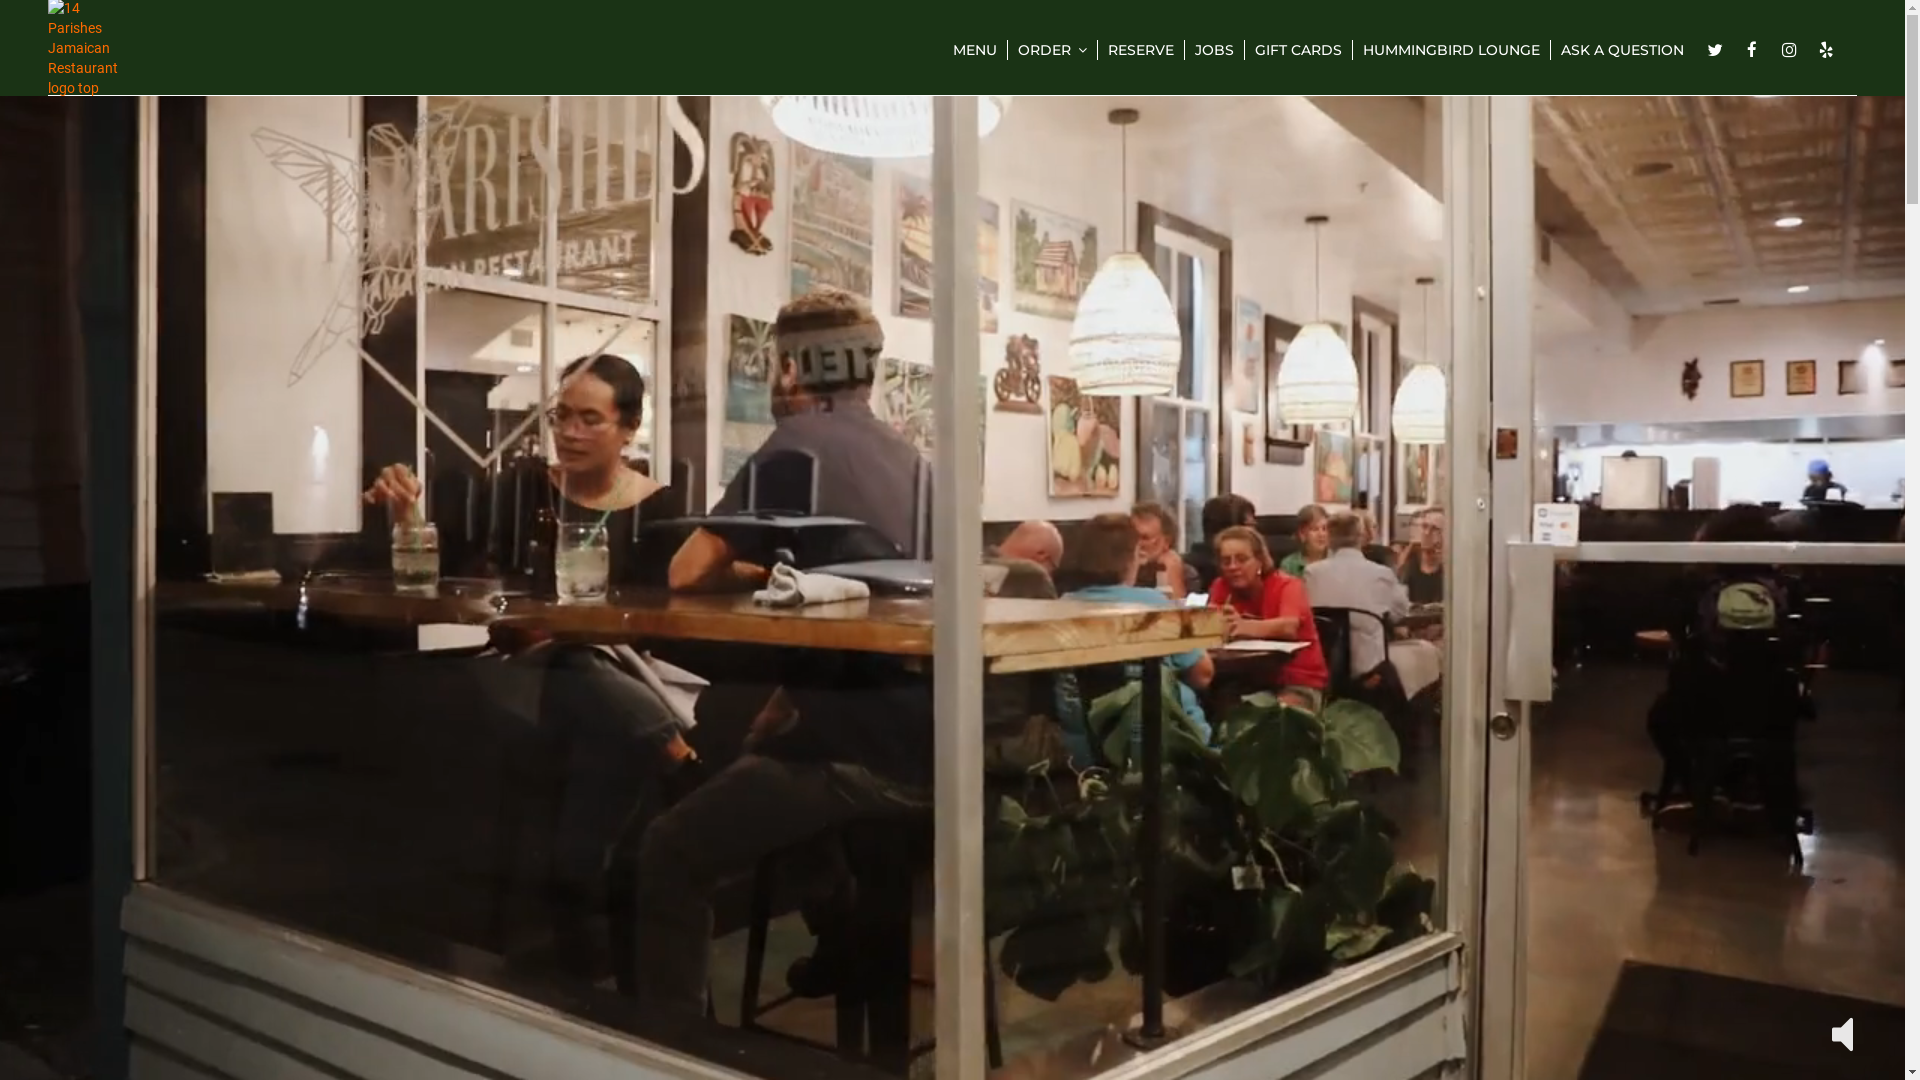 The image size is (1920, 1080). What do you see at coordinates (976, 50) in the screenshot?
I see `MENU` at bounding box center [976, 50].